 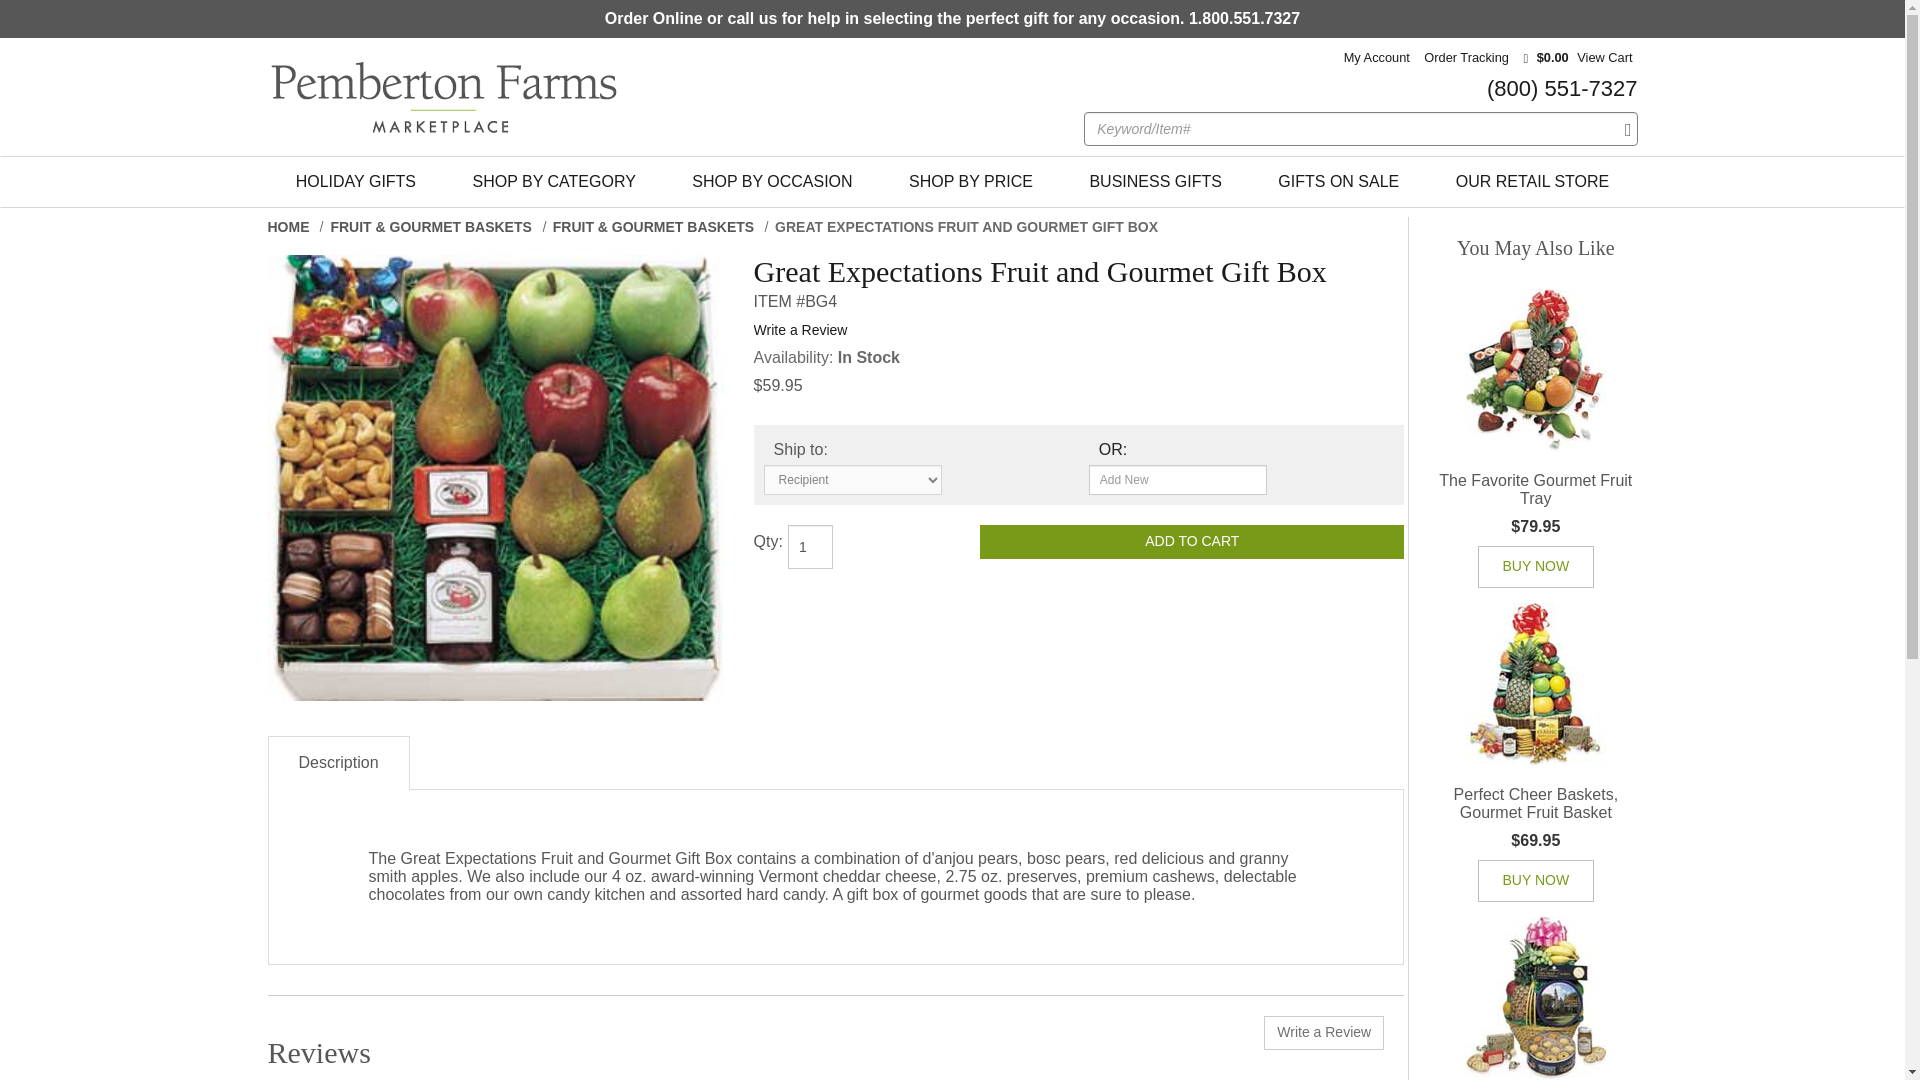 I want to click on Holiday Gifts, so click(x=356, y=182).